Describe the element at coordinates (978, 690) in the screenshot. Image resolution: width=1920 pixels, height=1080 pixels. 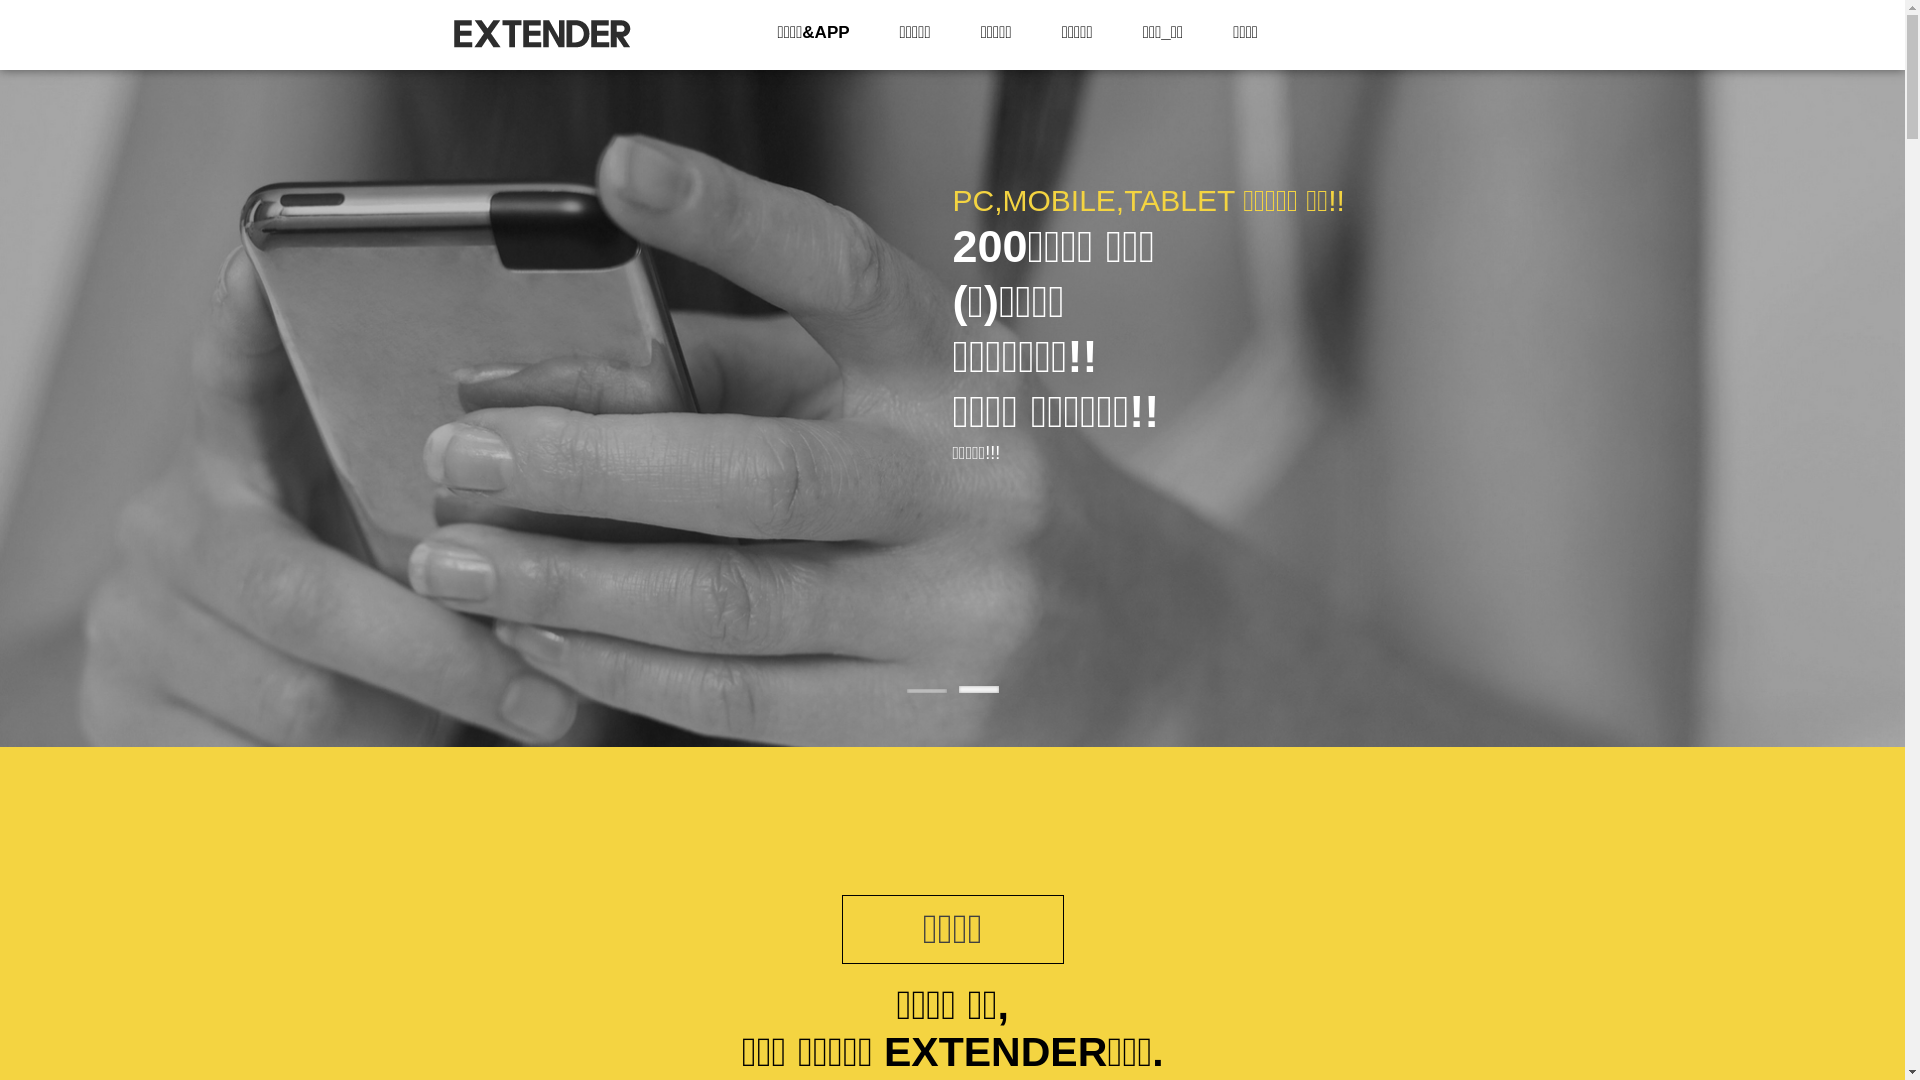
I see `2` at that location.